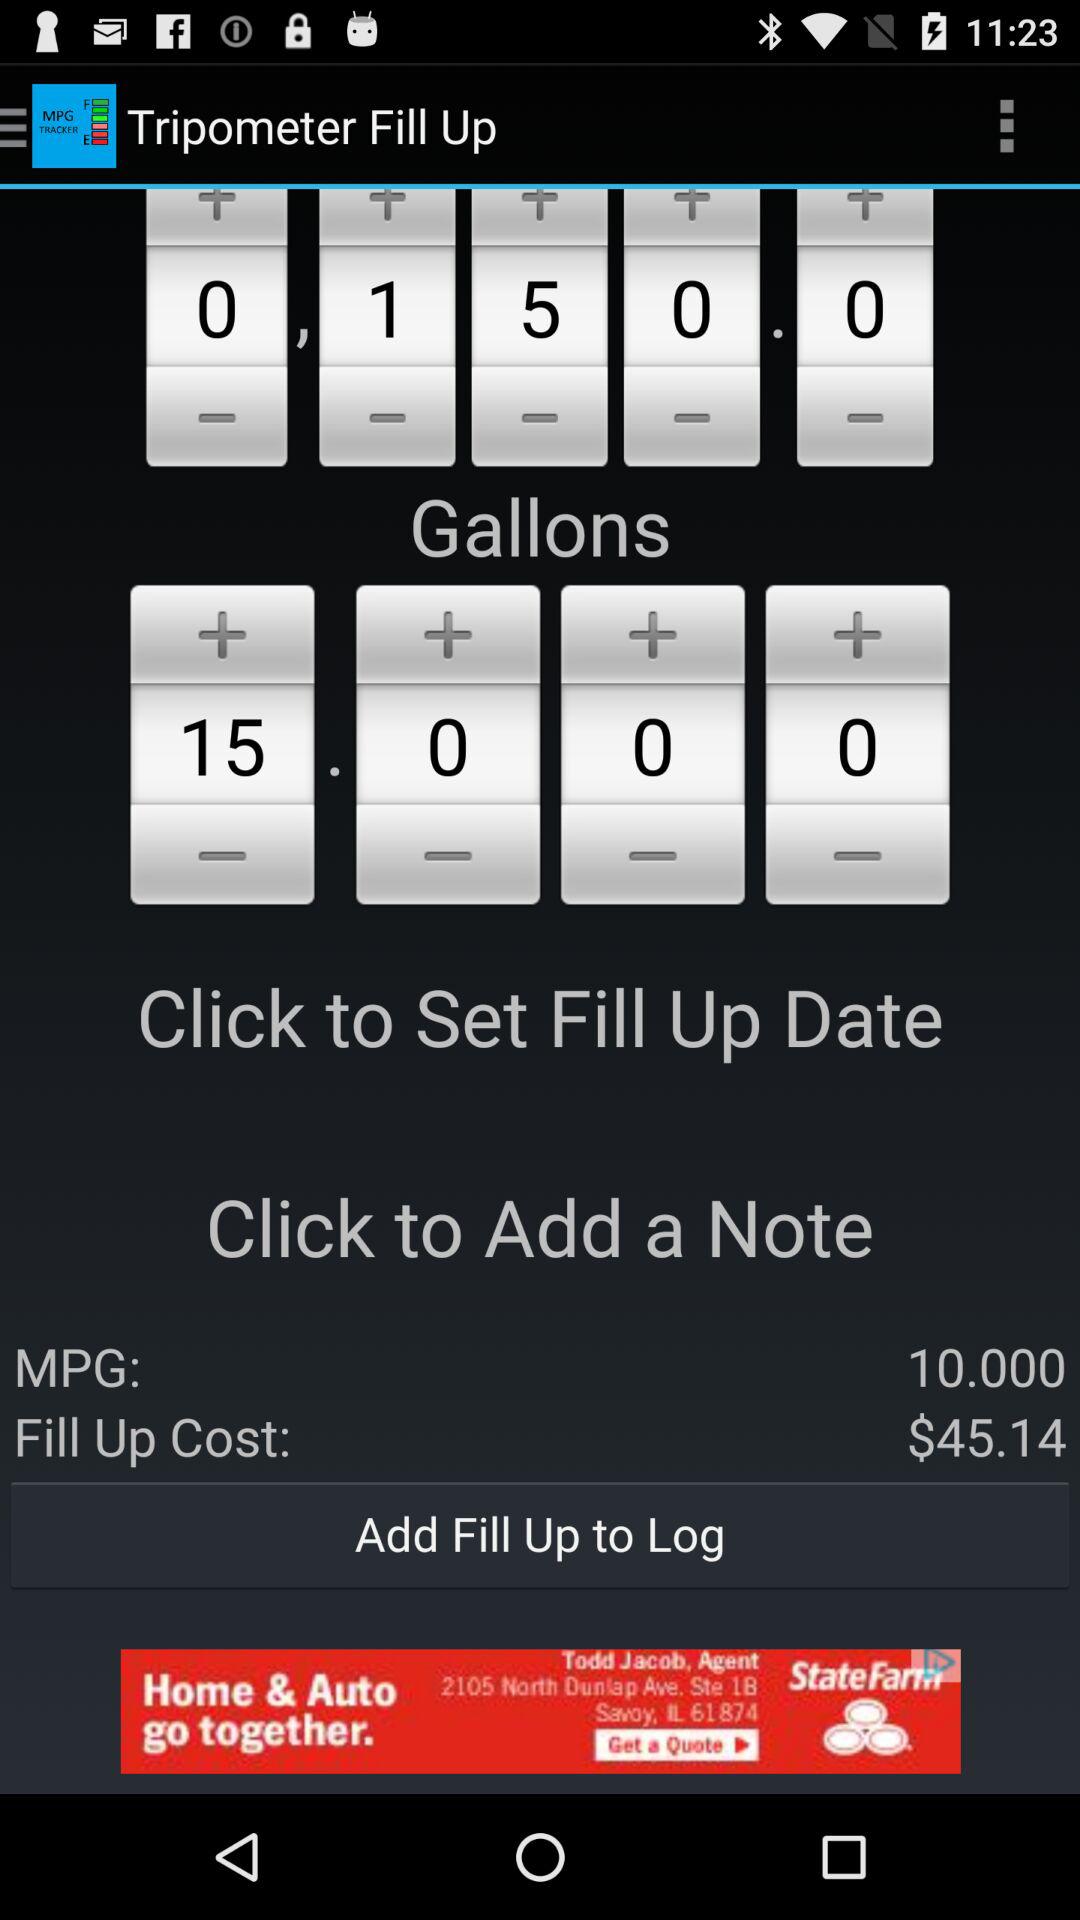  What do you see at coordinates (448, 858) in the screenshot?
I see `menu button` at bounding box center [448, 858].